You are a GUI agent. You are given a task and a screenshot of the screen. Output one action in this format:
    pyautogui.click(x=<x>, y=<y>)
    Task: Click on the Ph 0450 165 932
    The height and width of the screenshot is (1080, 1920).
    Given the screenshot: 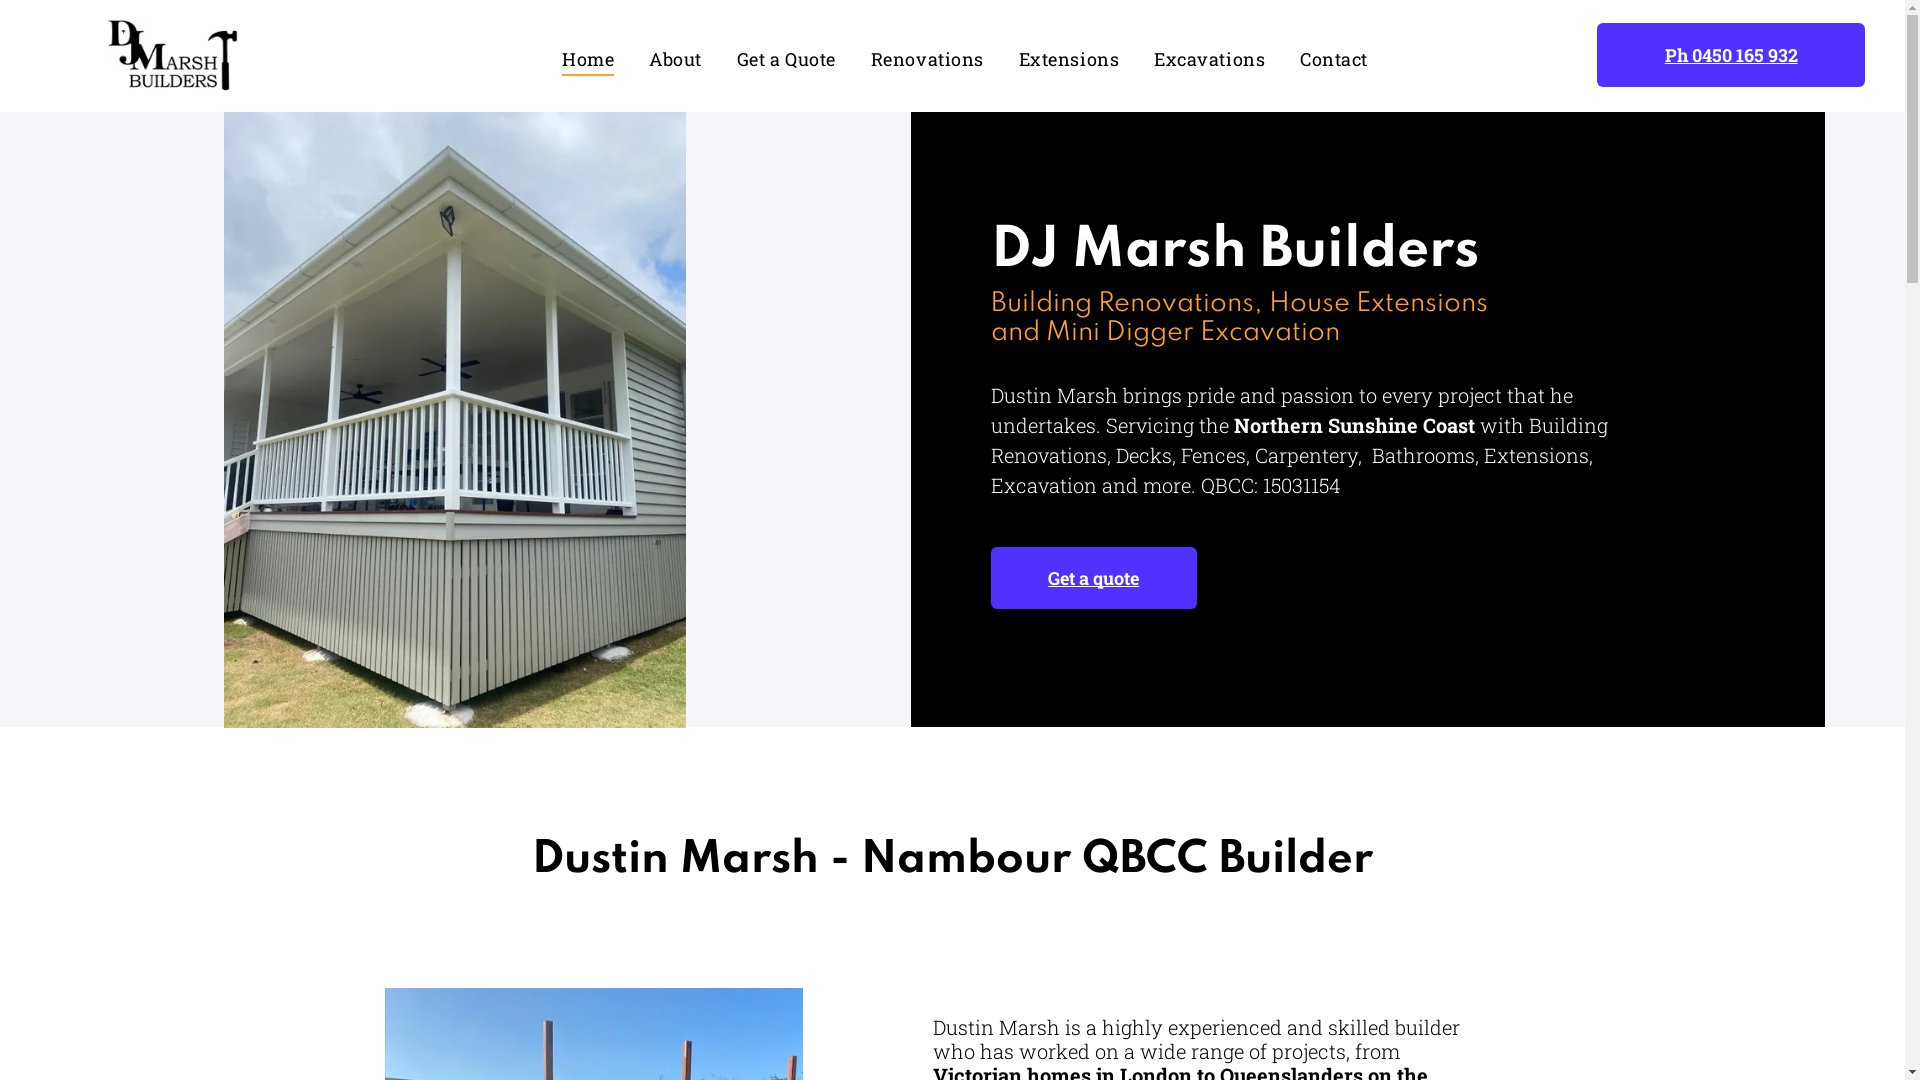 What is the action you would take?
    pyautogui.click(x=1731, y=55)
    